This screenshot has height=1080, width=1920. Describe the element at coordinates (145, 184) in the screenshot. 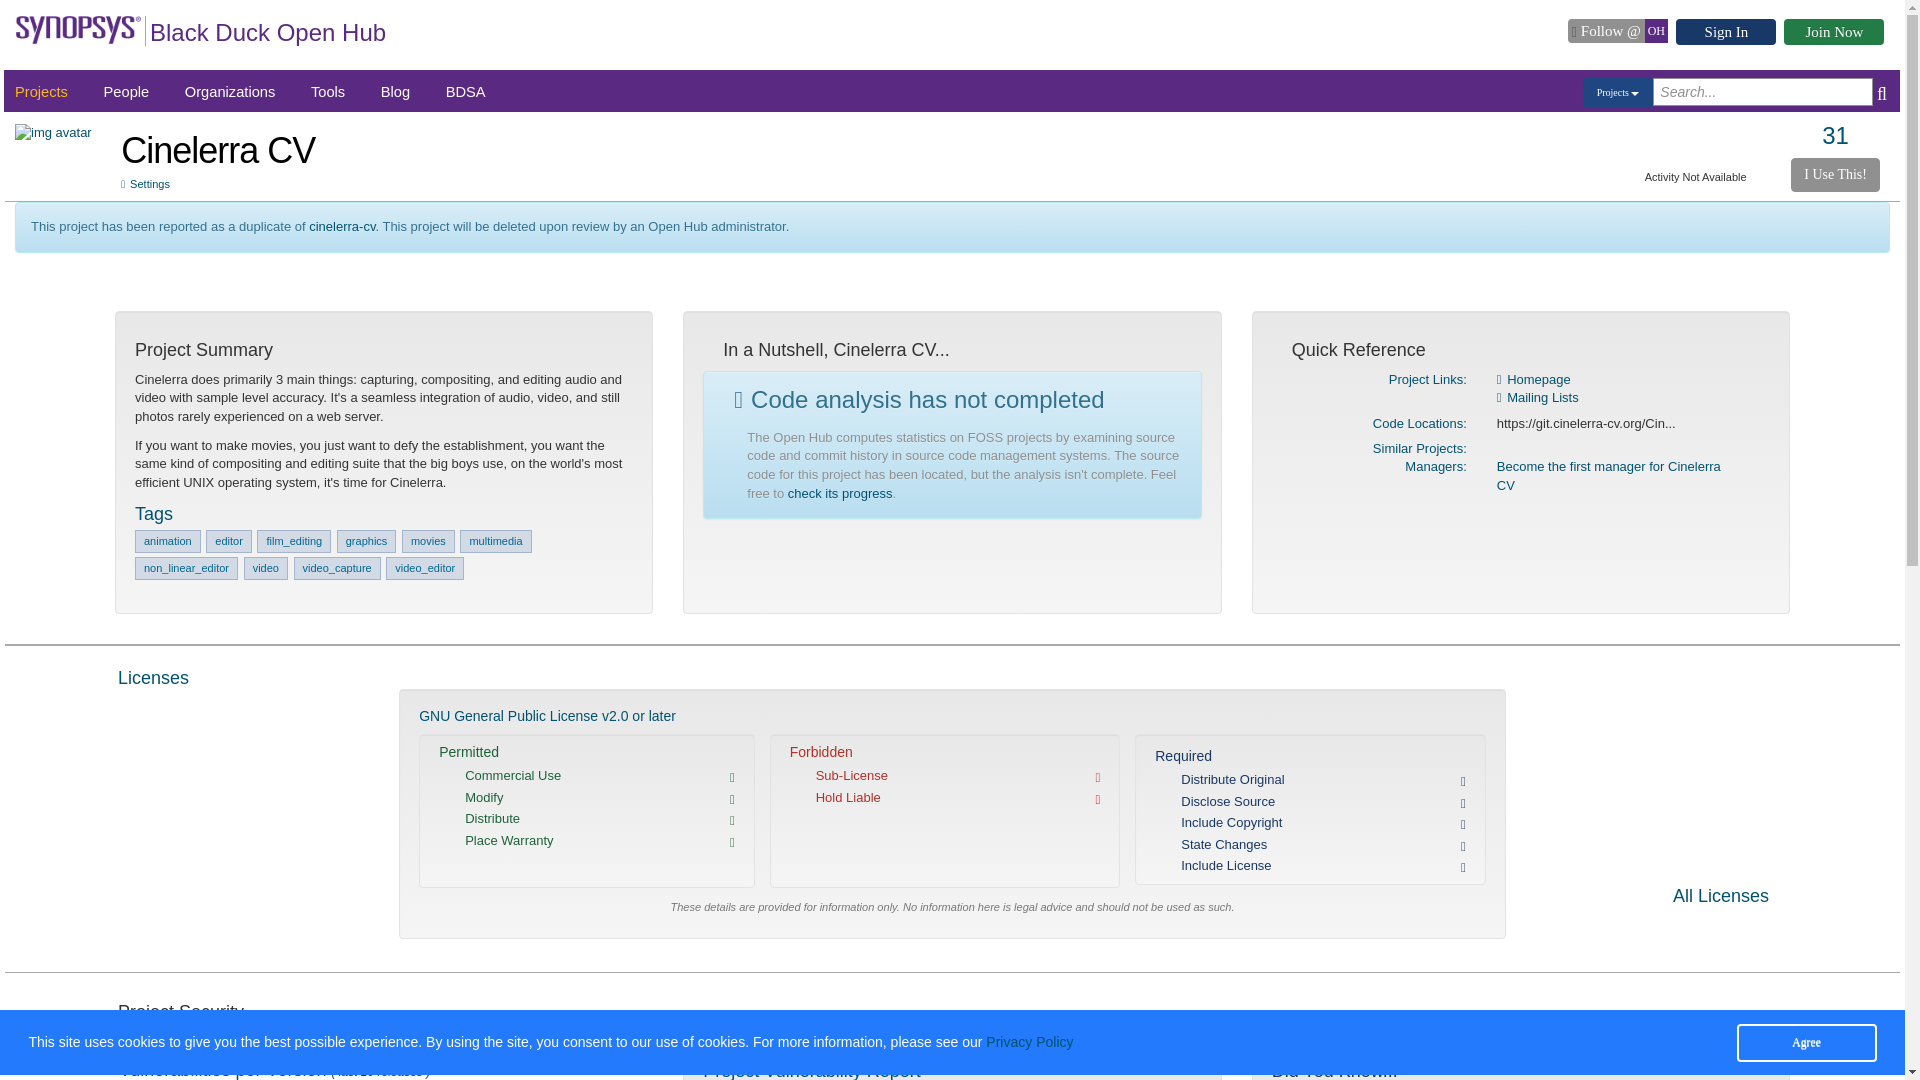

I see ` Settings` at that location.